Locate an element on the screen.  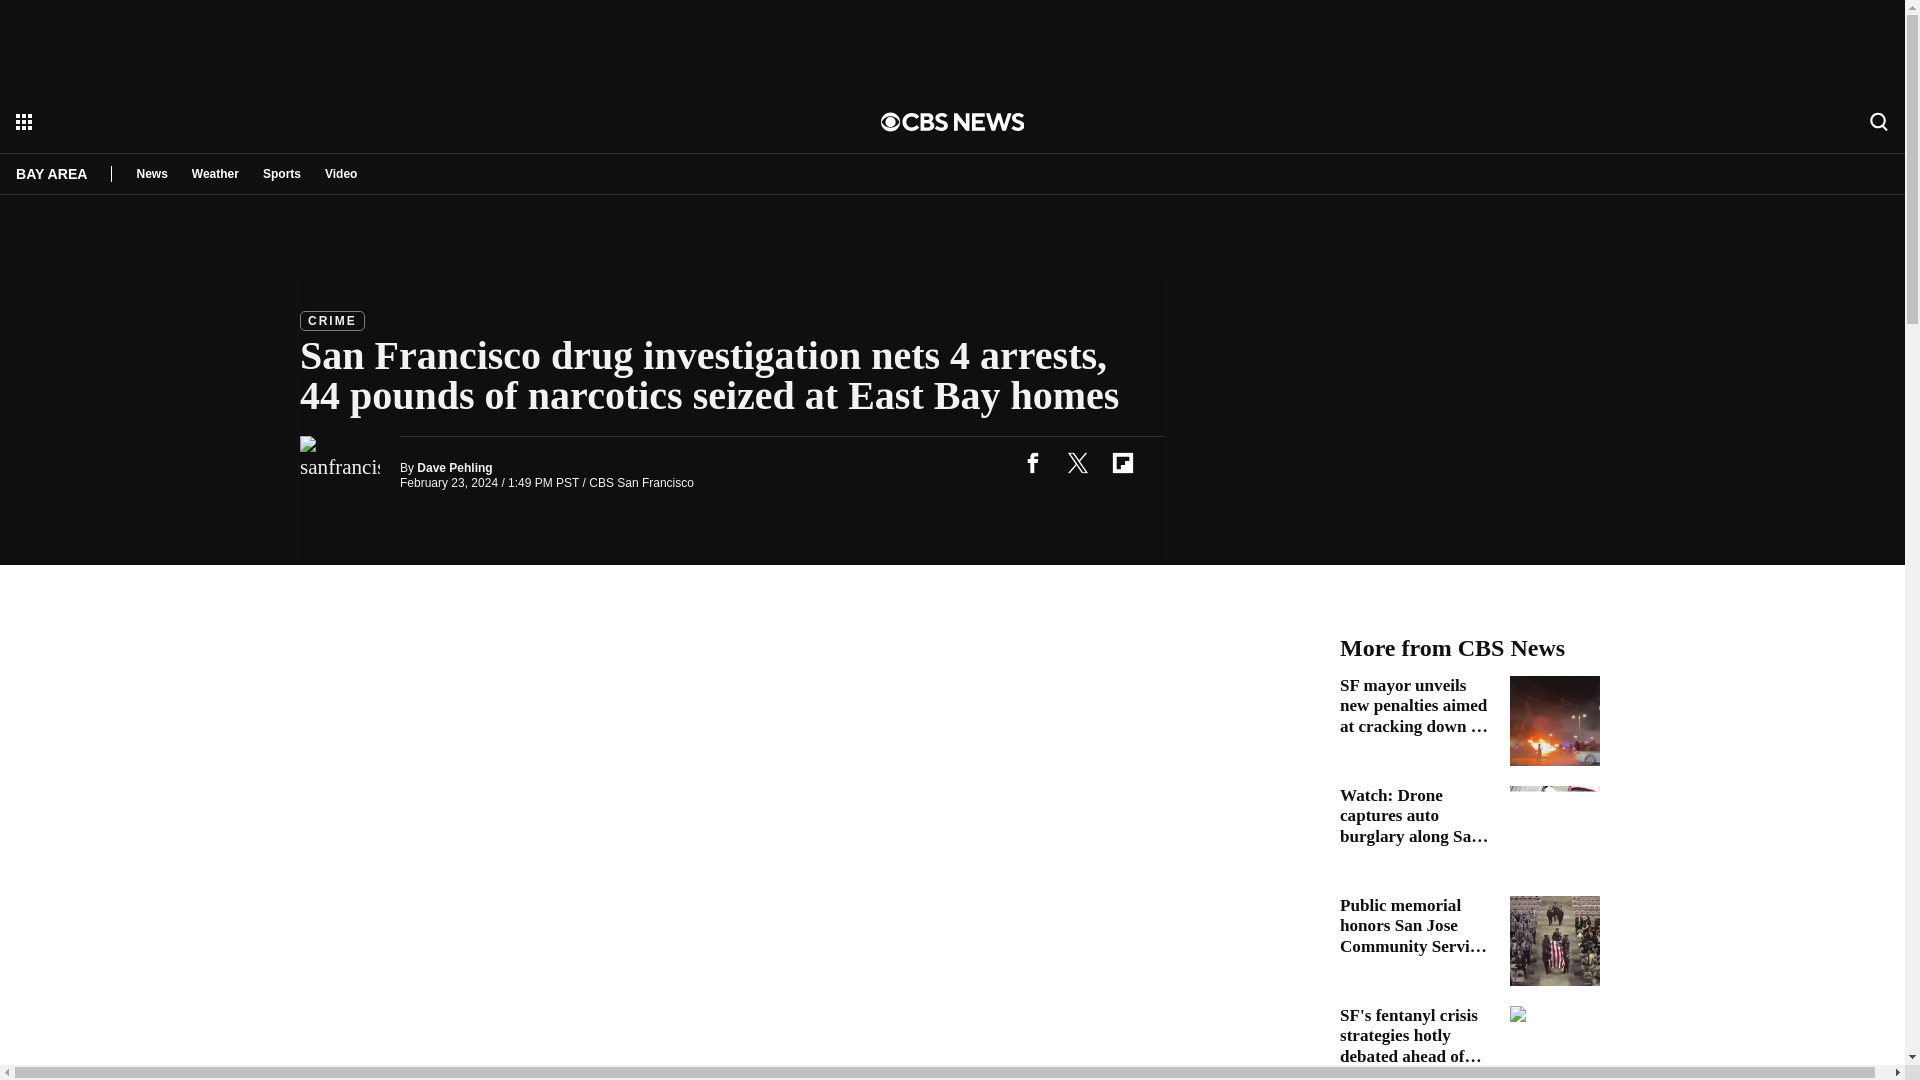
flipboard is located at coordinates (1122, 462).